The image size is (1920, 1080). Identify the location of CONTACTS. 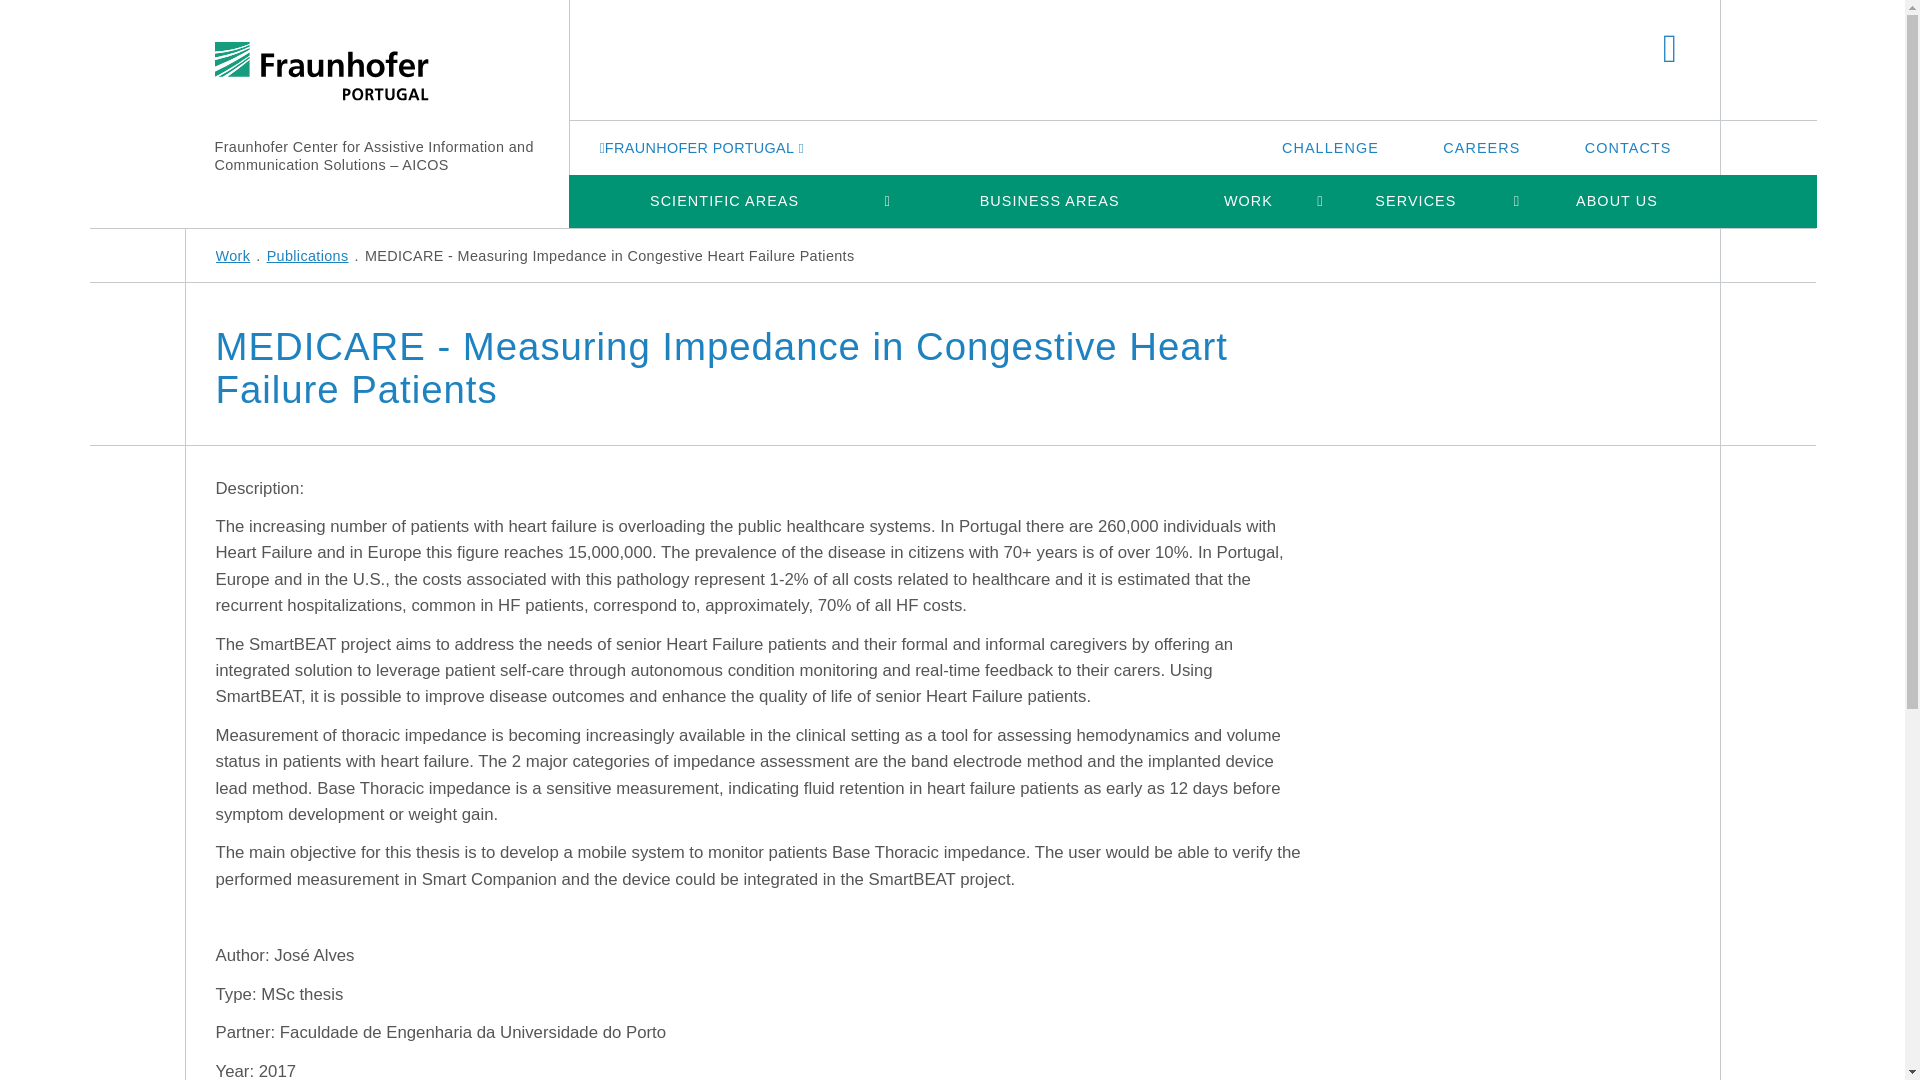
(1628, 147).